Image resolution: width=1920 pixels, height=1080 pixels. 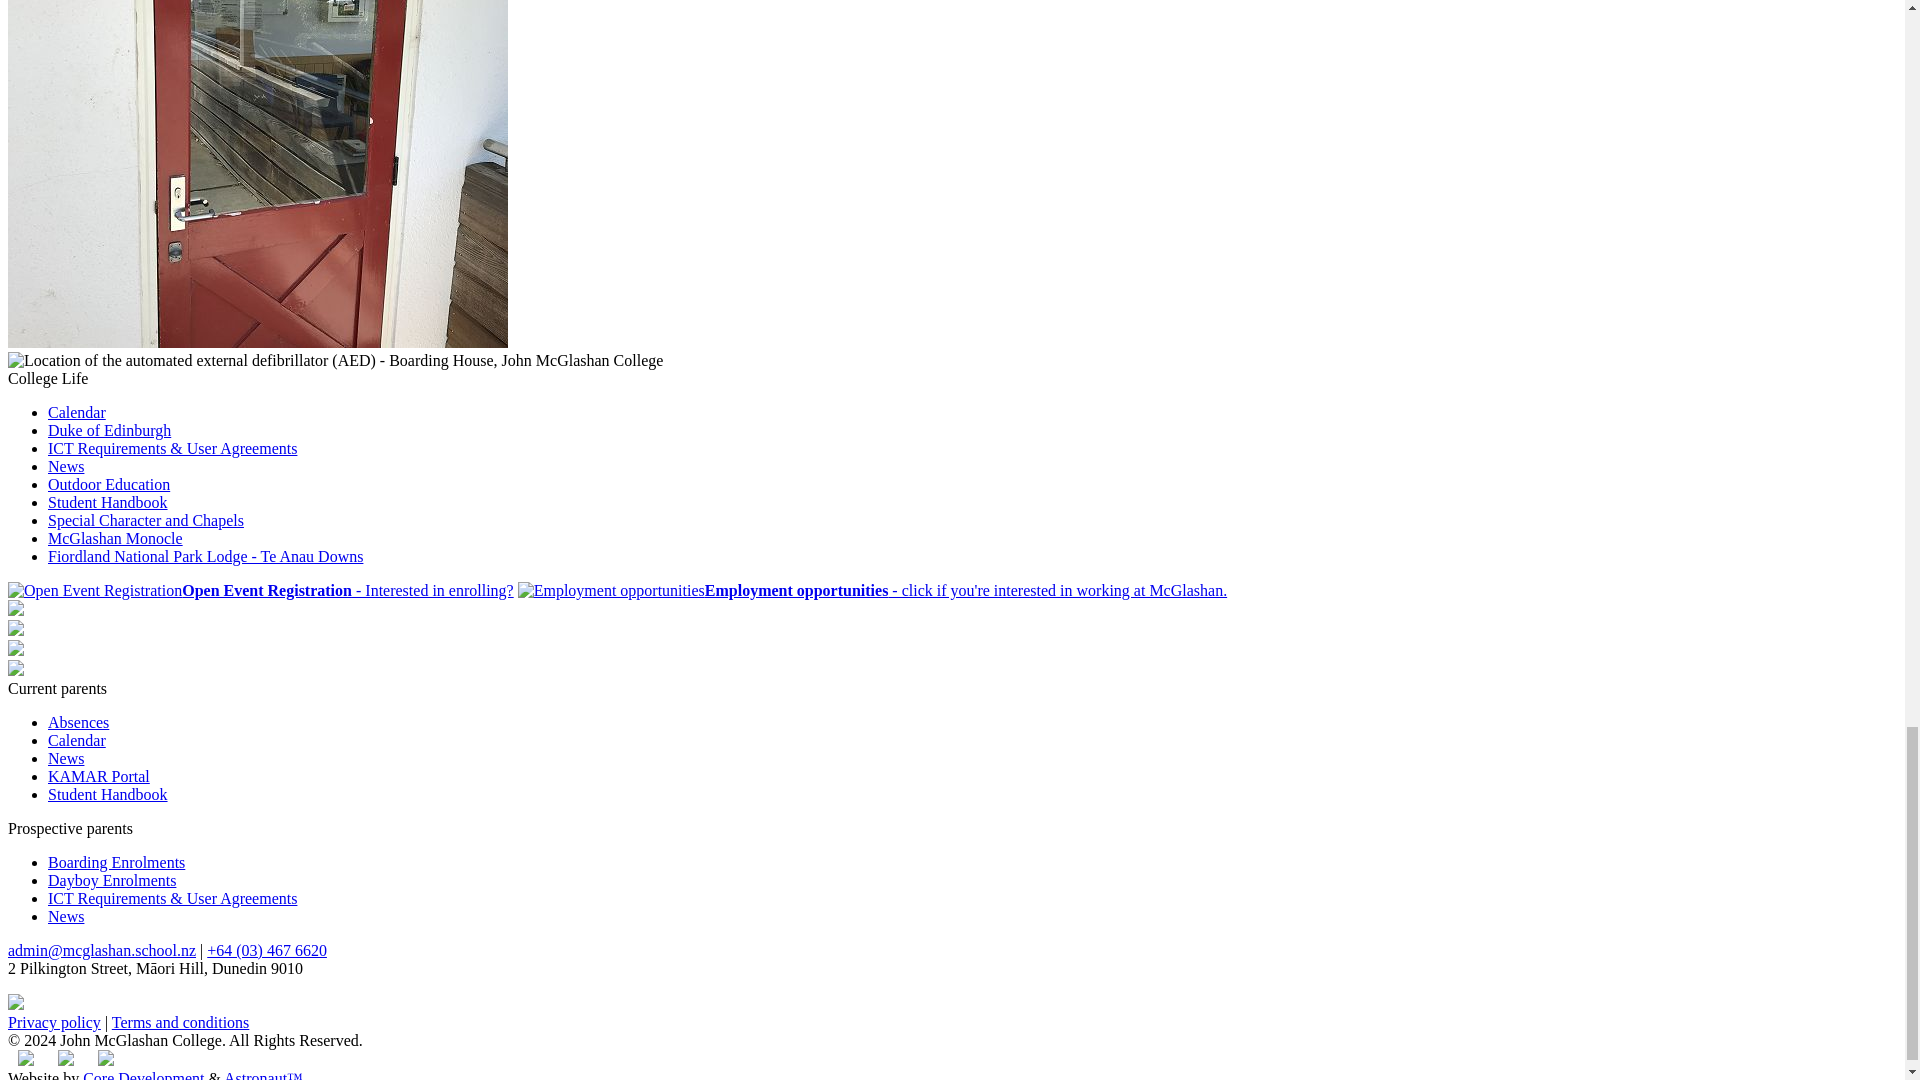 What do you see at coordinates (78, 722) in the screenshot?
I see `Absences` at bounding box center [78, 722].